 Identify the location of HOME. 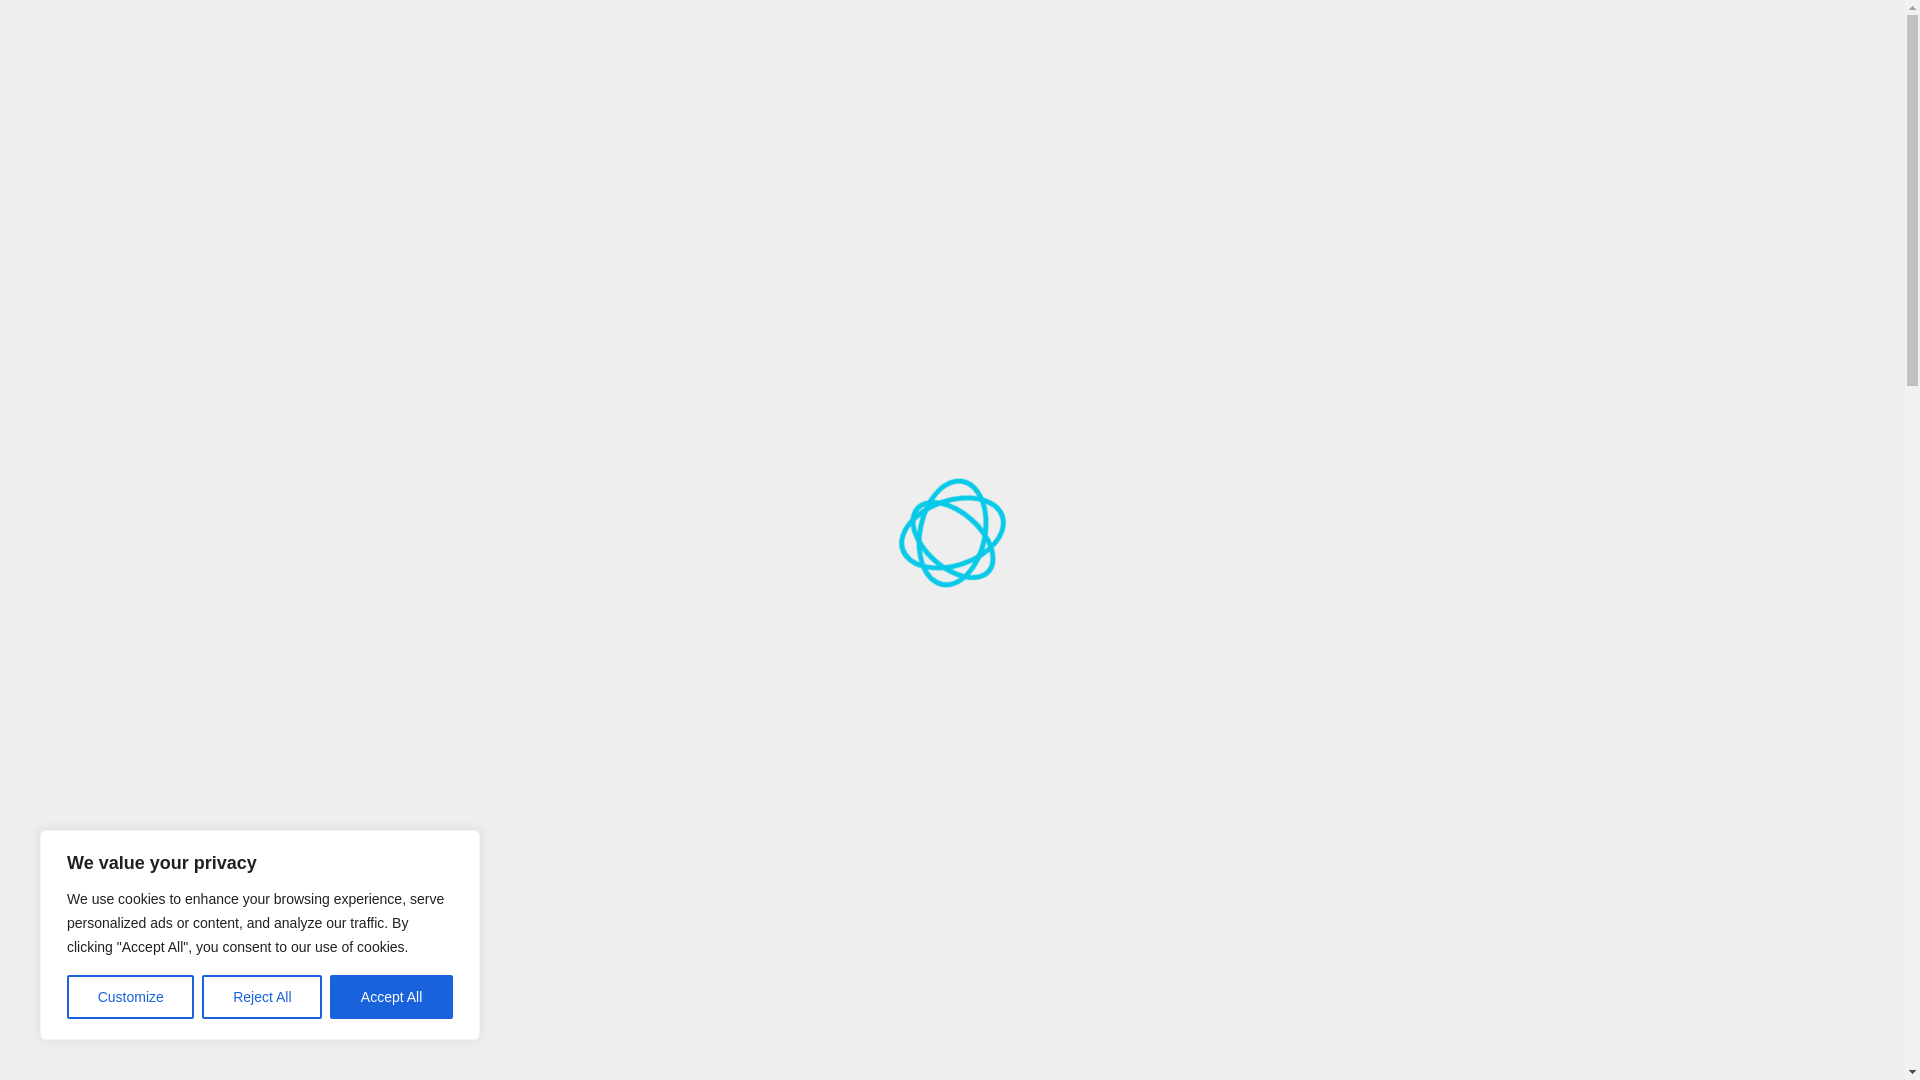
(714, 124).